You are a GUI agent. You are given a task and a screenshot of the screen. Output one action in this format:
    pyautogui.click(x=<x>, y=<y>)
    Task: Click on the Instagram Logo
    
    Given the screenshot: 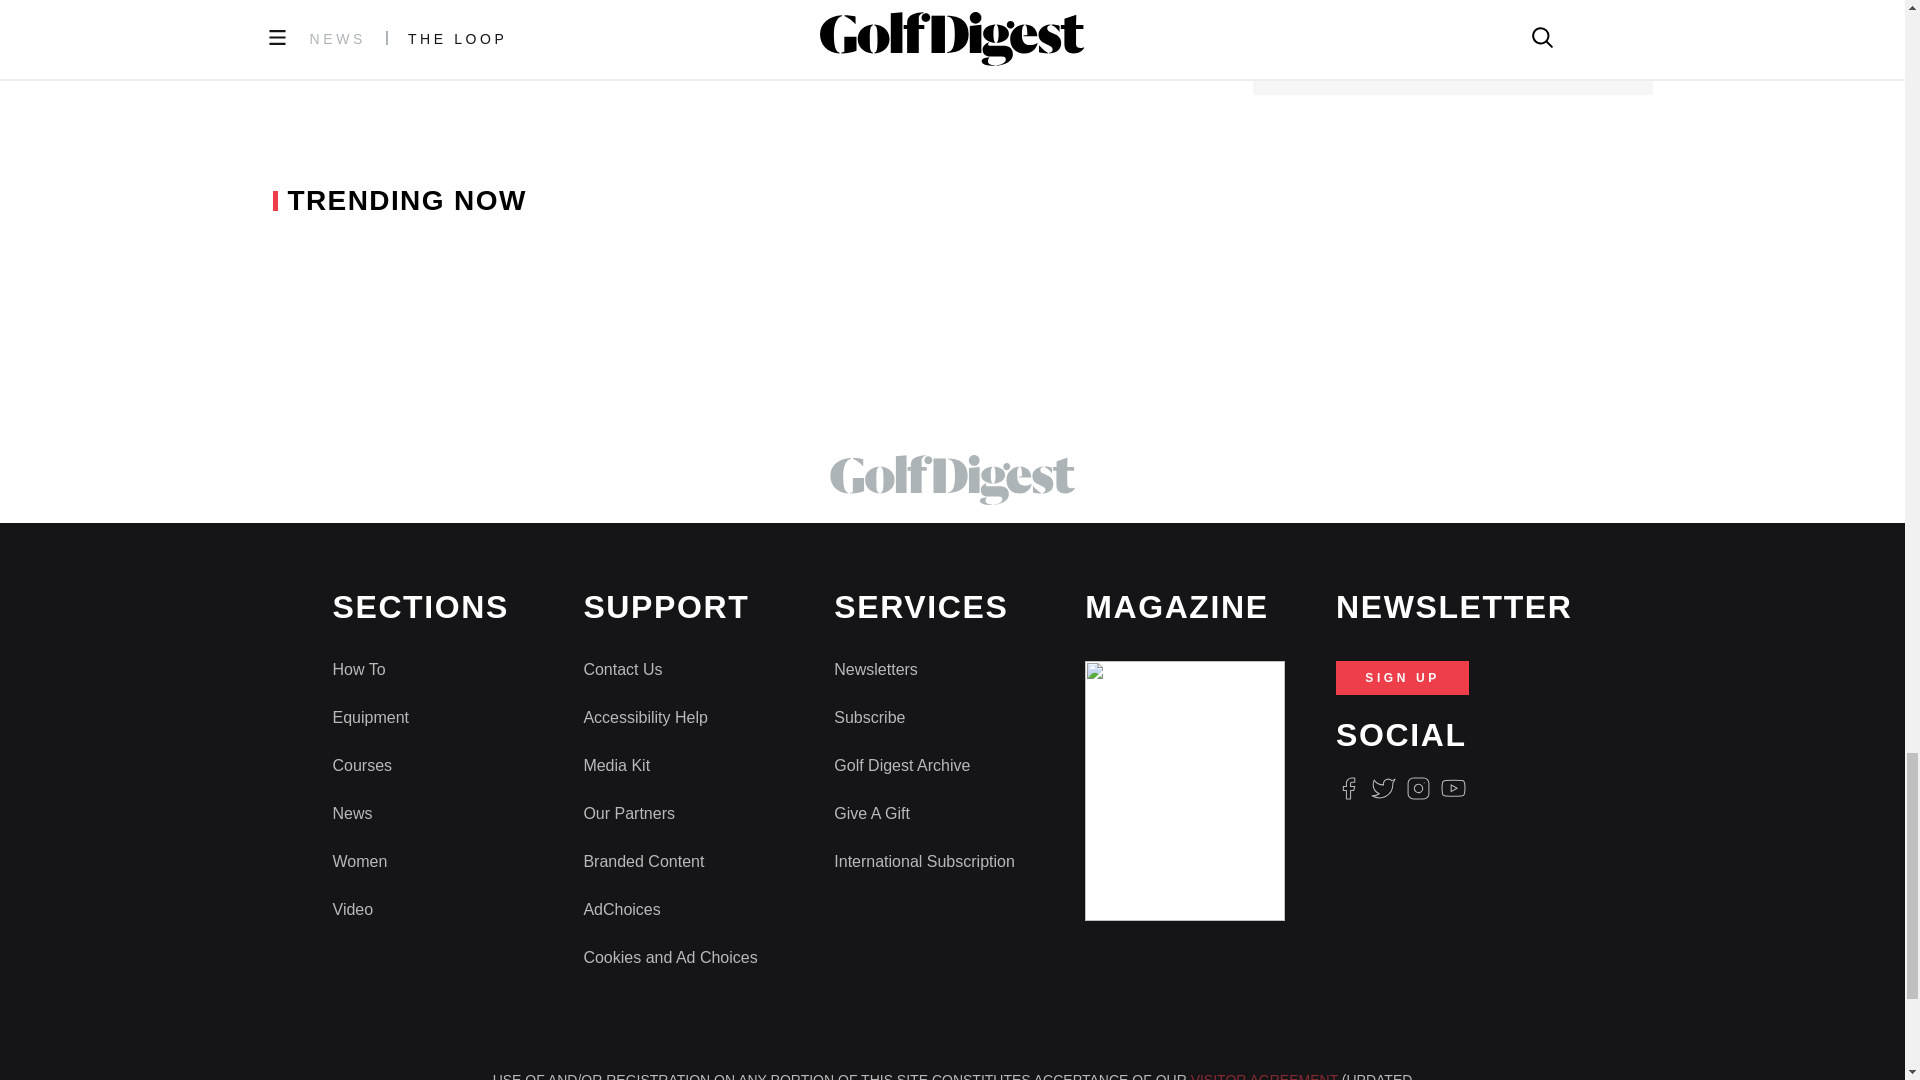 What is the action you would take?
    pyautogui.click(x=1418, y=788)
    